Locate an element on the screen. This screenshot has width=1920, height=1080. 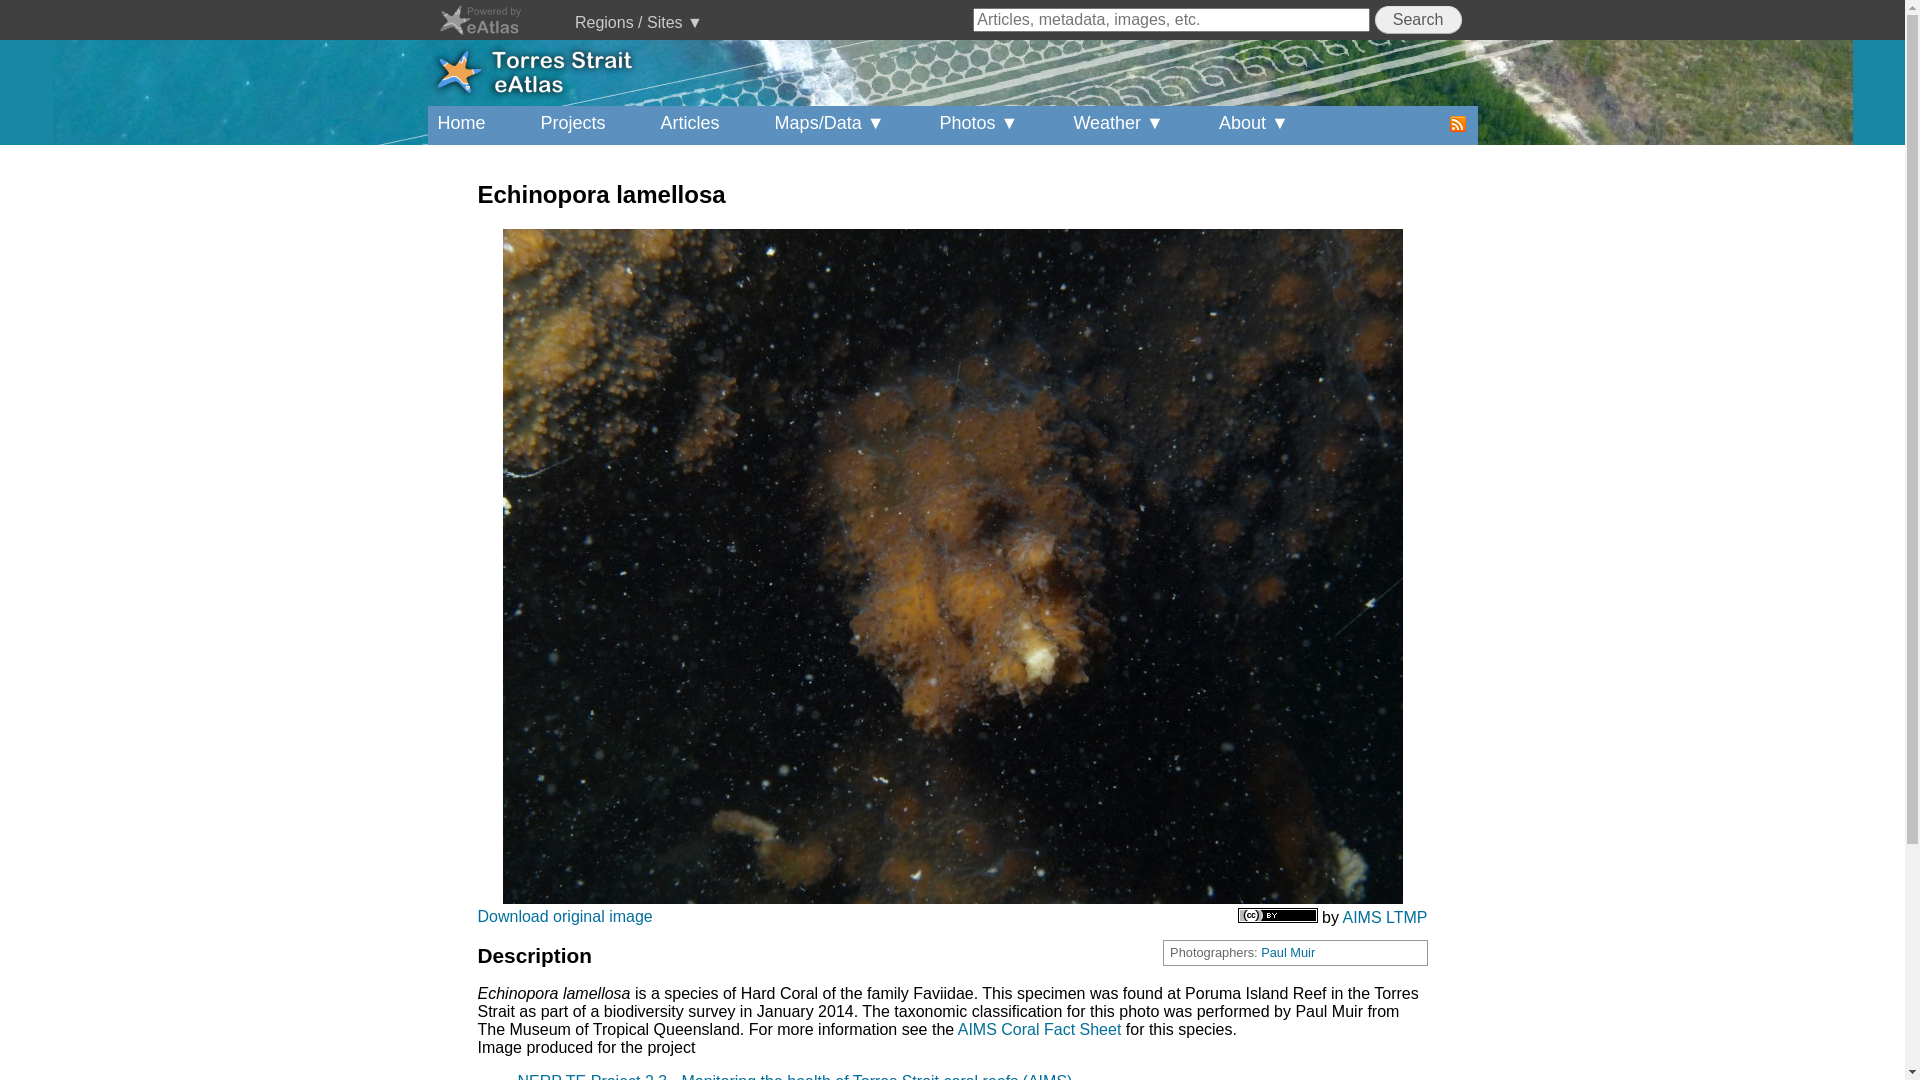
Search for articles, metadata, images, etc. is located at coordinates (1171, 20).